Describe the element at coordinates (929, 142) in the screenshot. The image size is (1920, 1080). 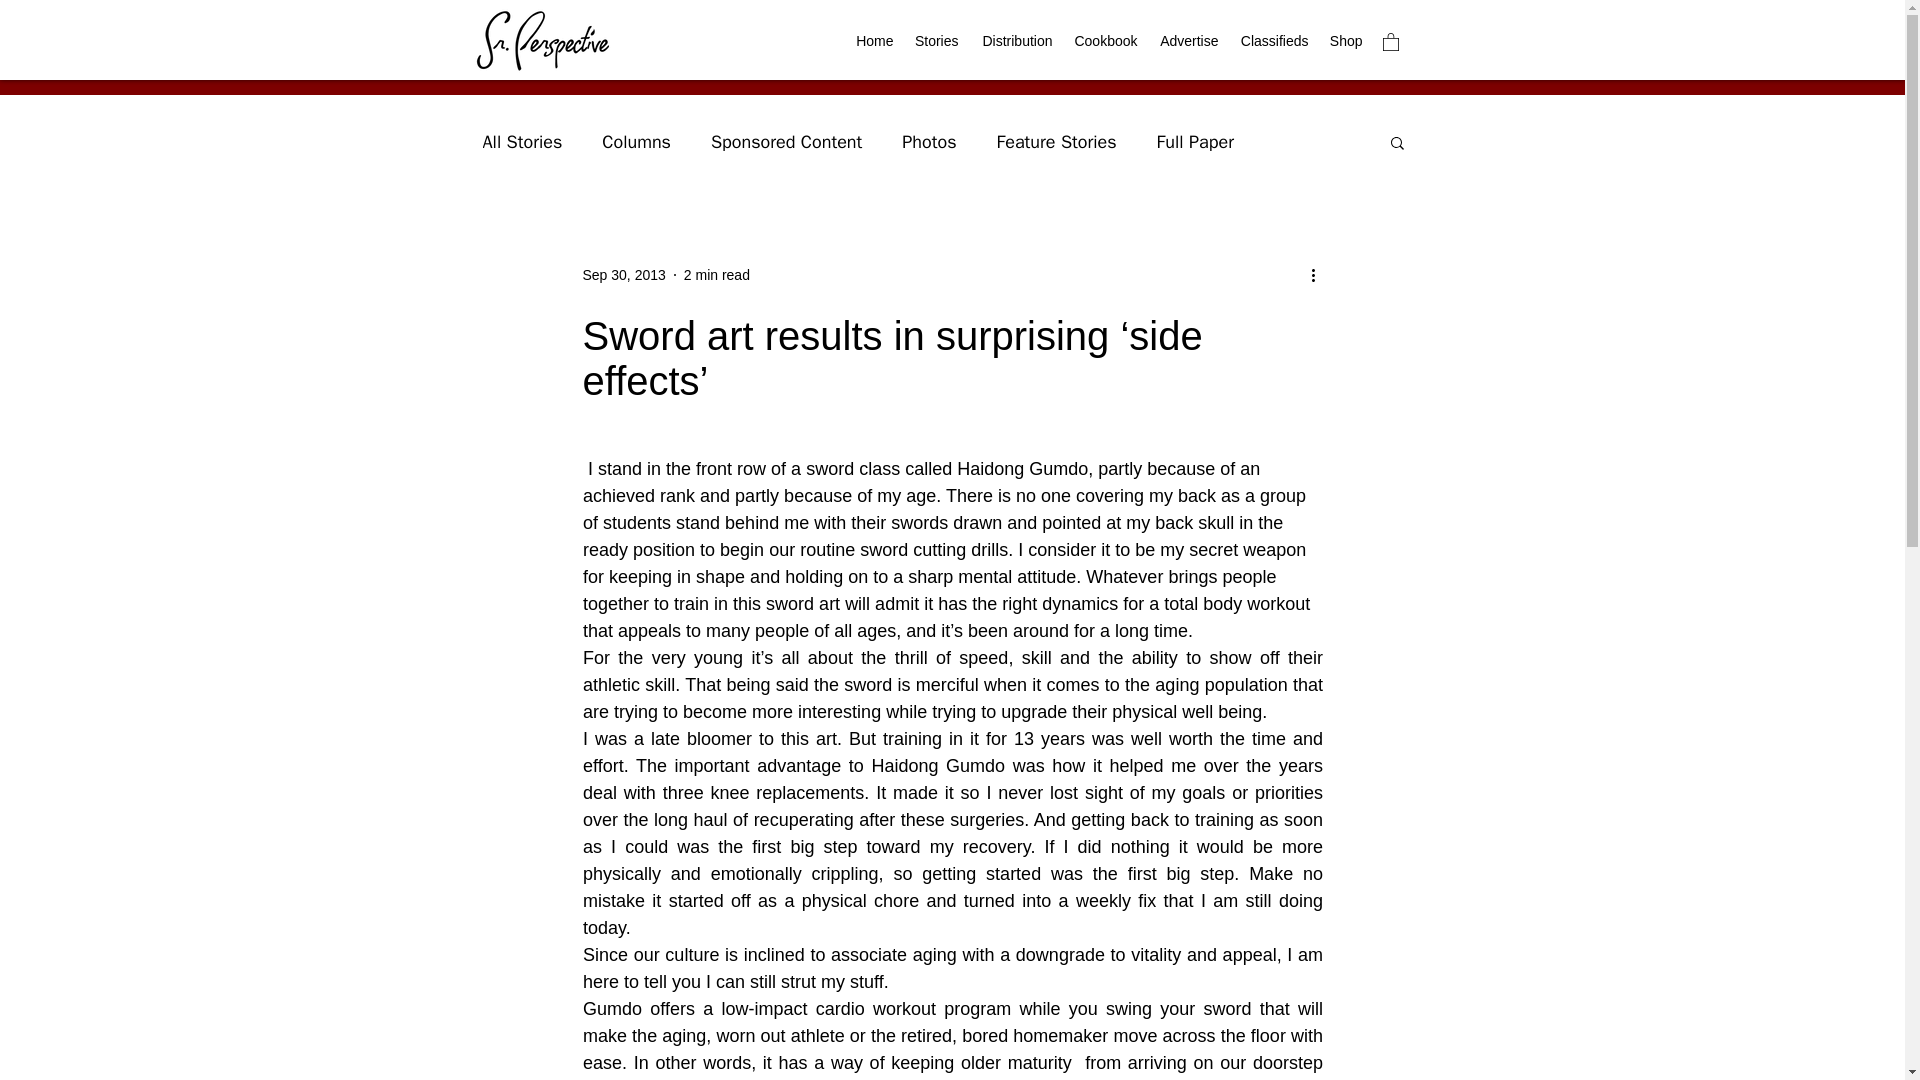
I see `Photos` at that location.